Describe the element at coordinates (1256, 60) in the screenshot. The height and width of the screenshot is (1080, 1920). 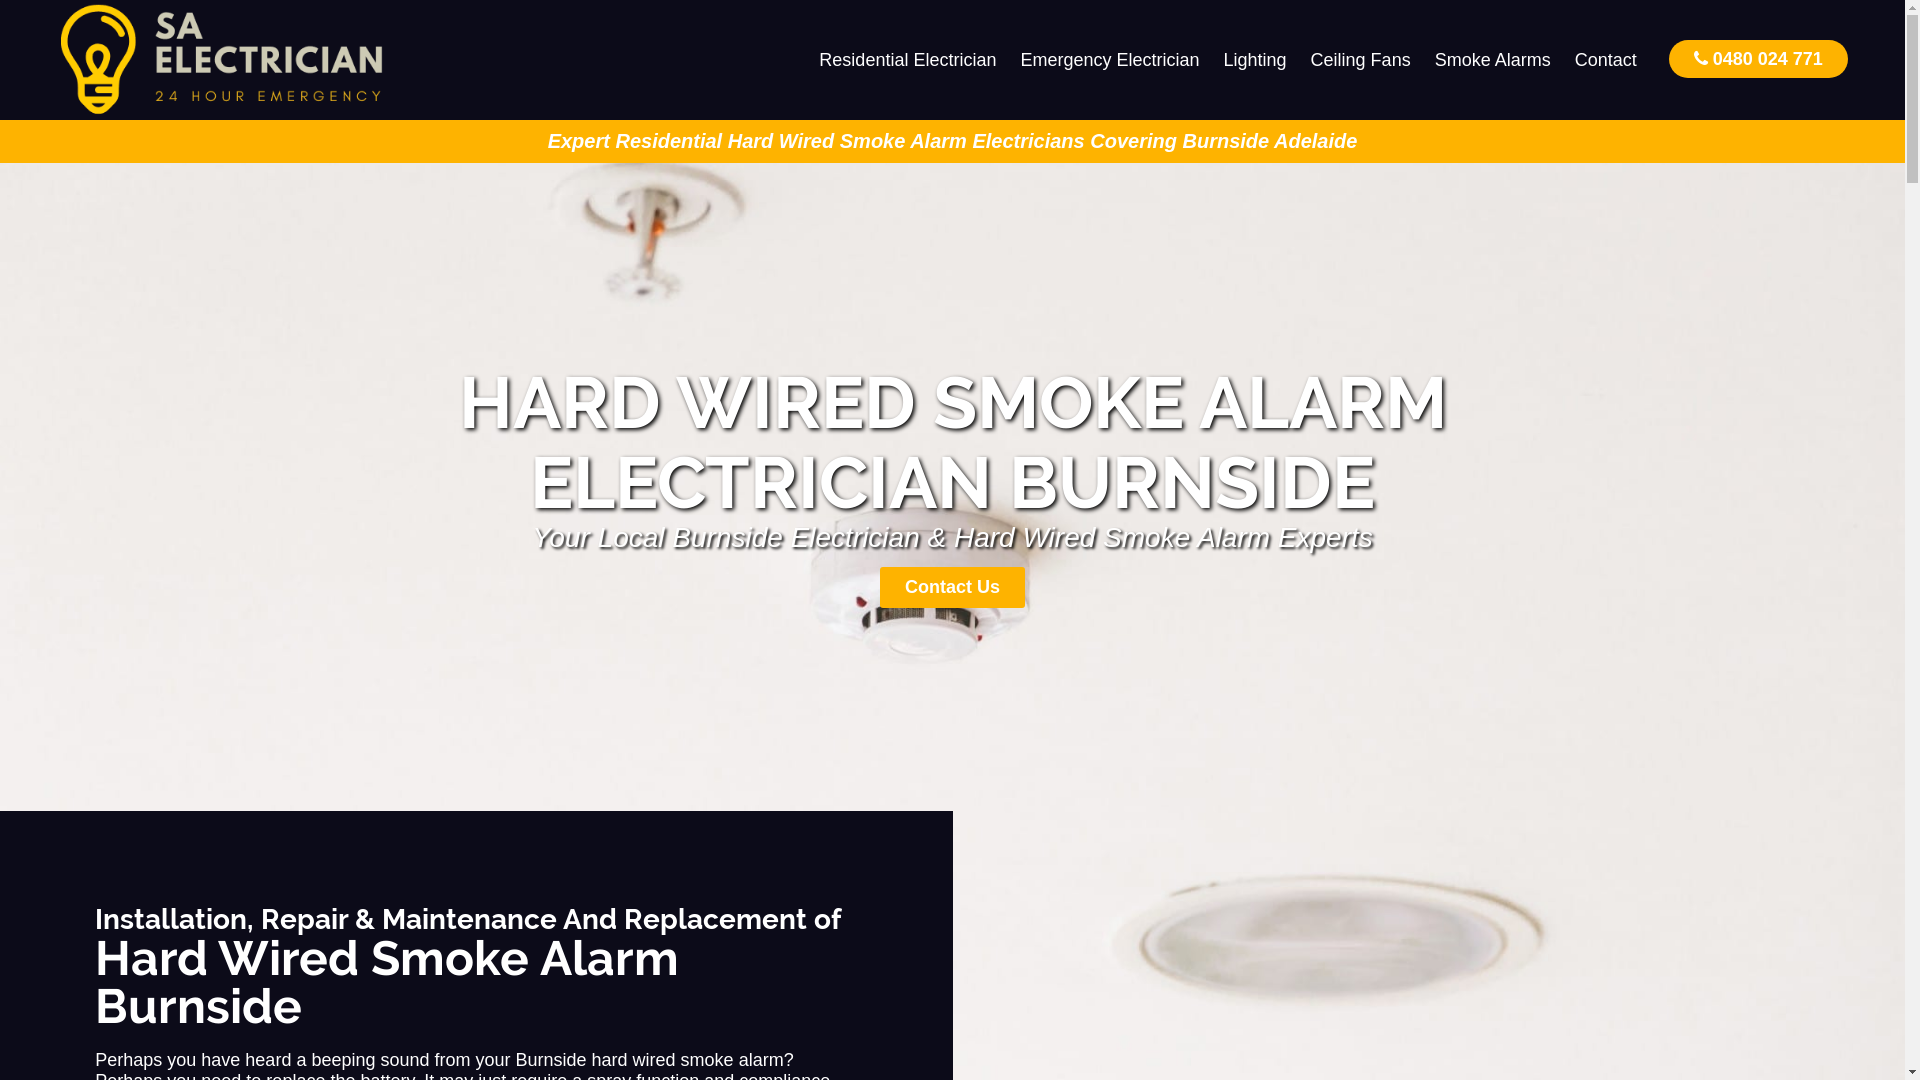
I see `Lighting` at that location.